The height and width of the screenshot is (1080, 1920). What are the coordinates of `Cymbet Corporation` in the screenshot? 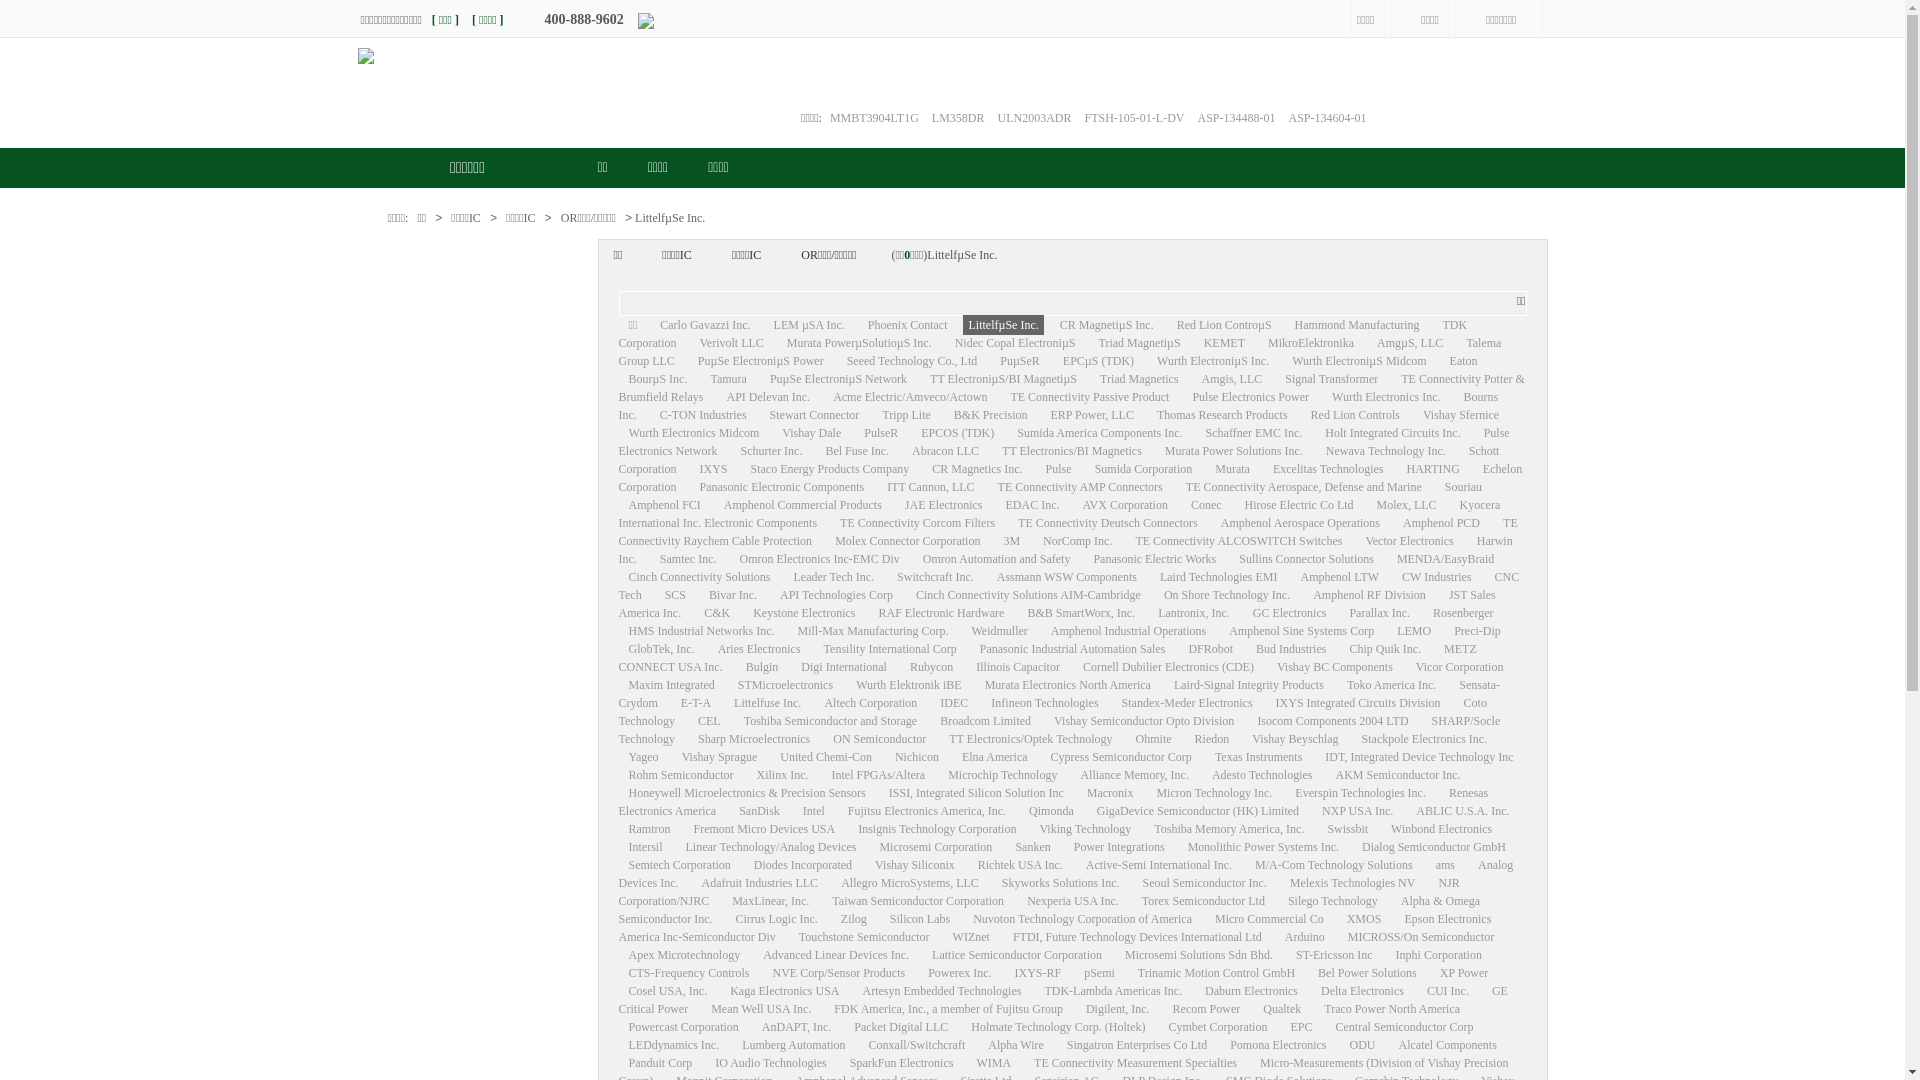 It's located at (1218, 1027).